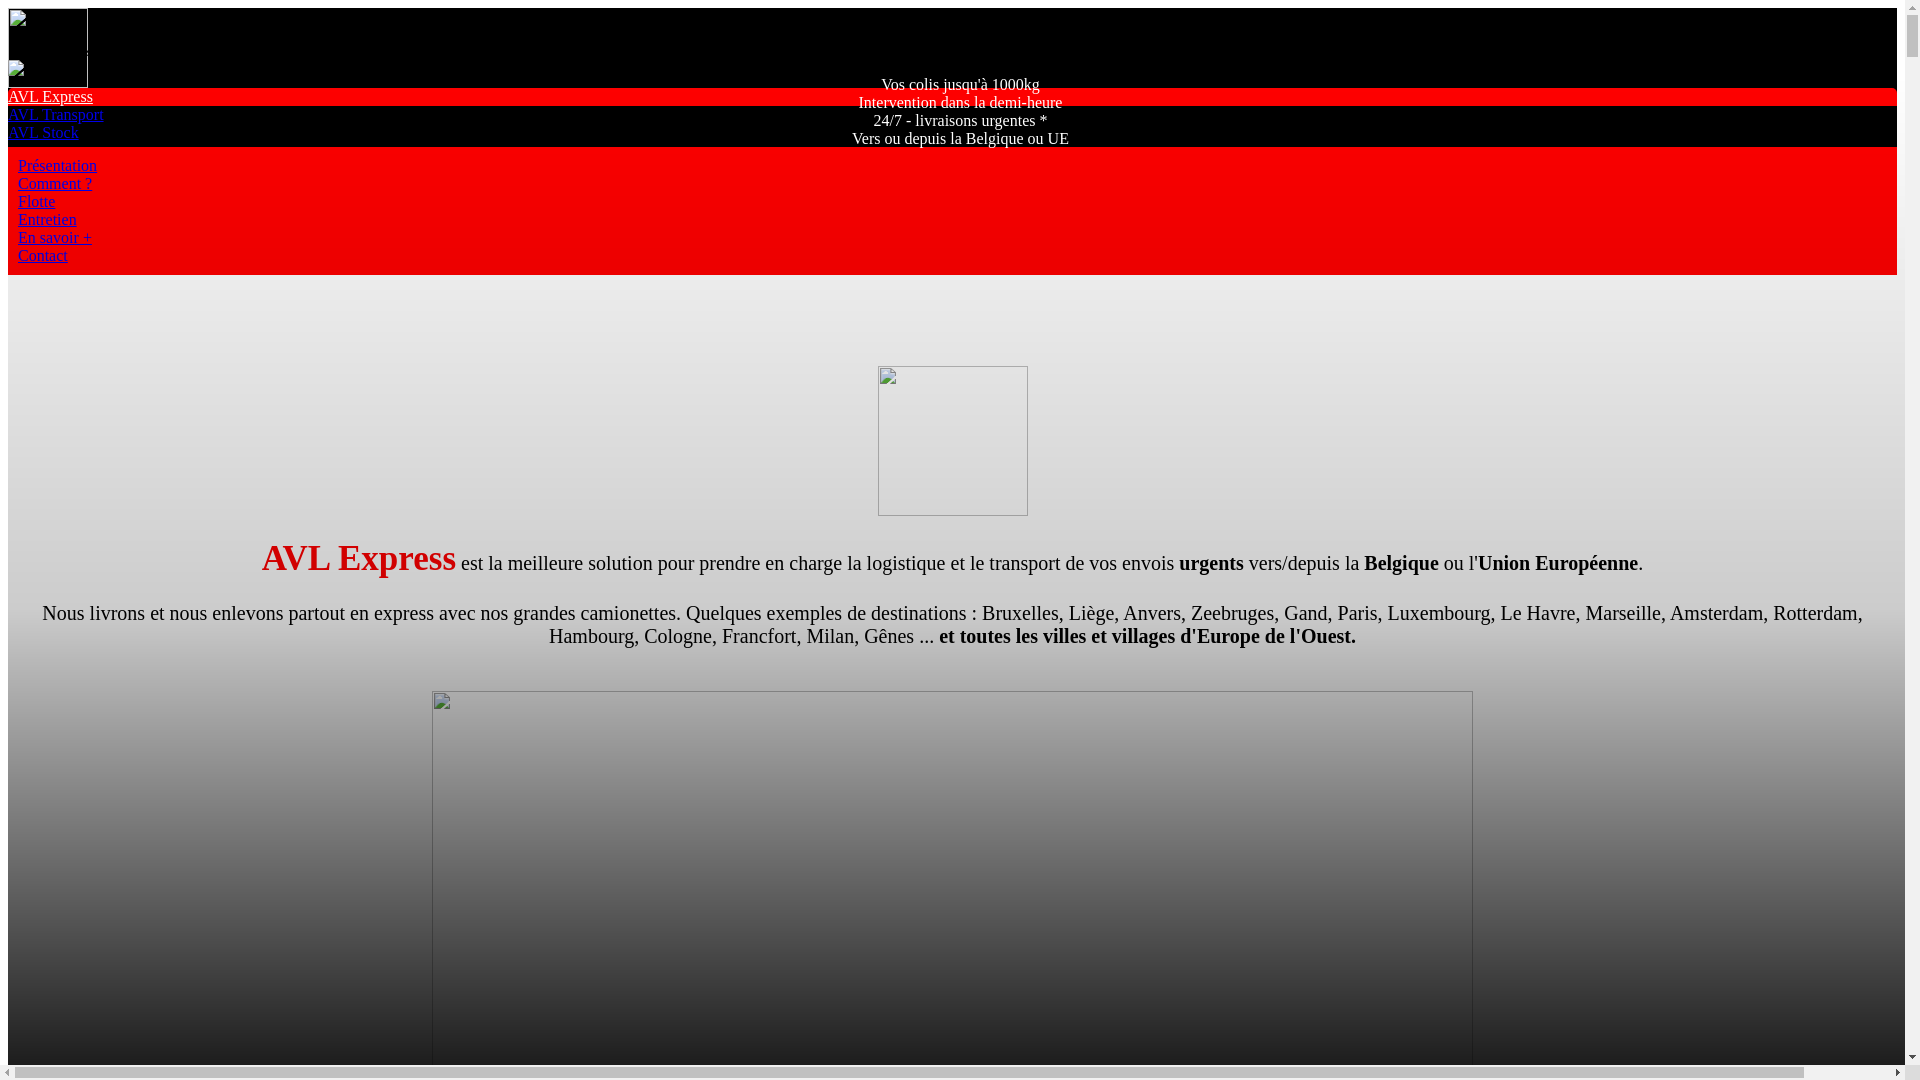 This screenshot has width=1920, height=1080. Describe the element at coordinates (55, 184) in the screenshot. I see `Comment ?` at that location.